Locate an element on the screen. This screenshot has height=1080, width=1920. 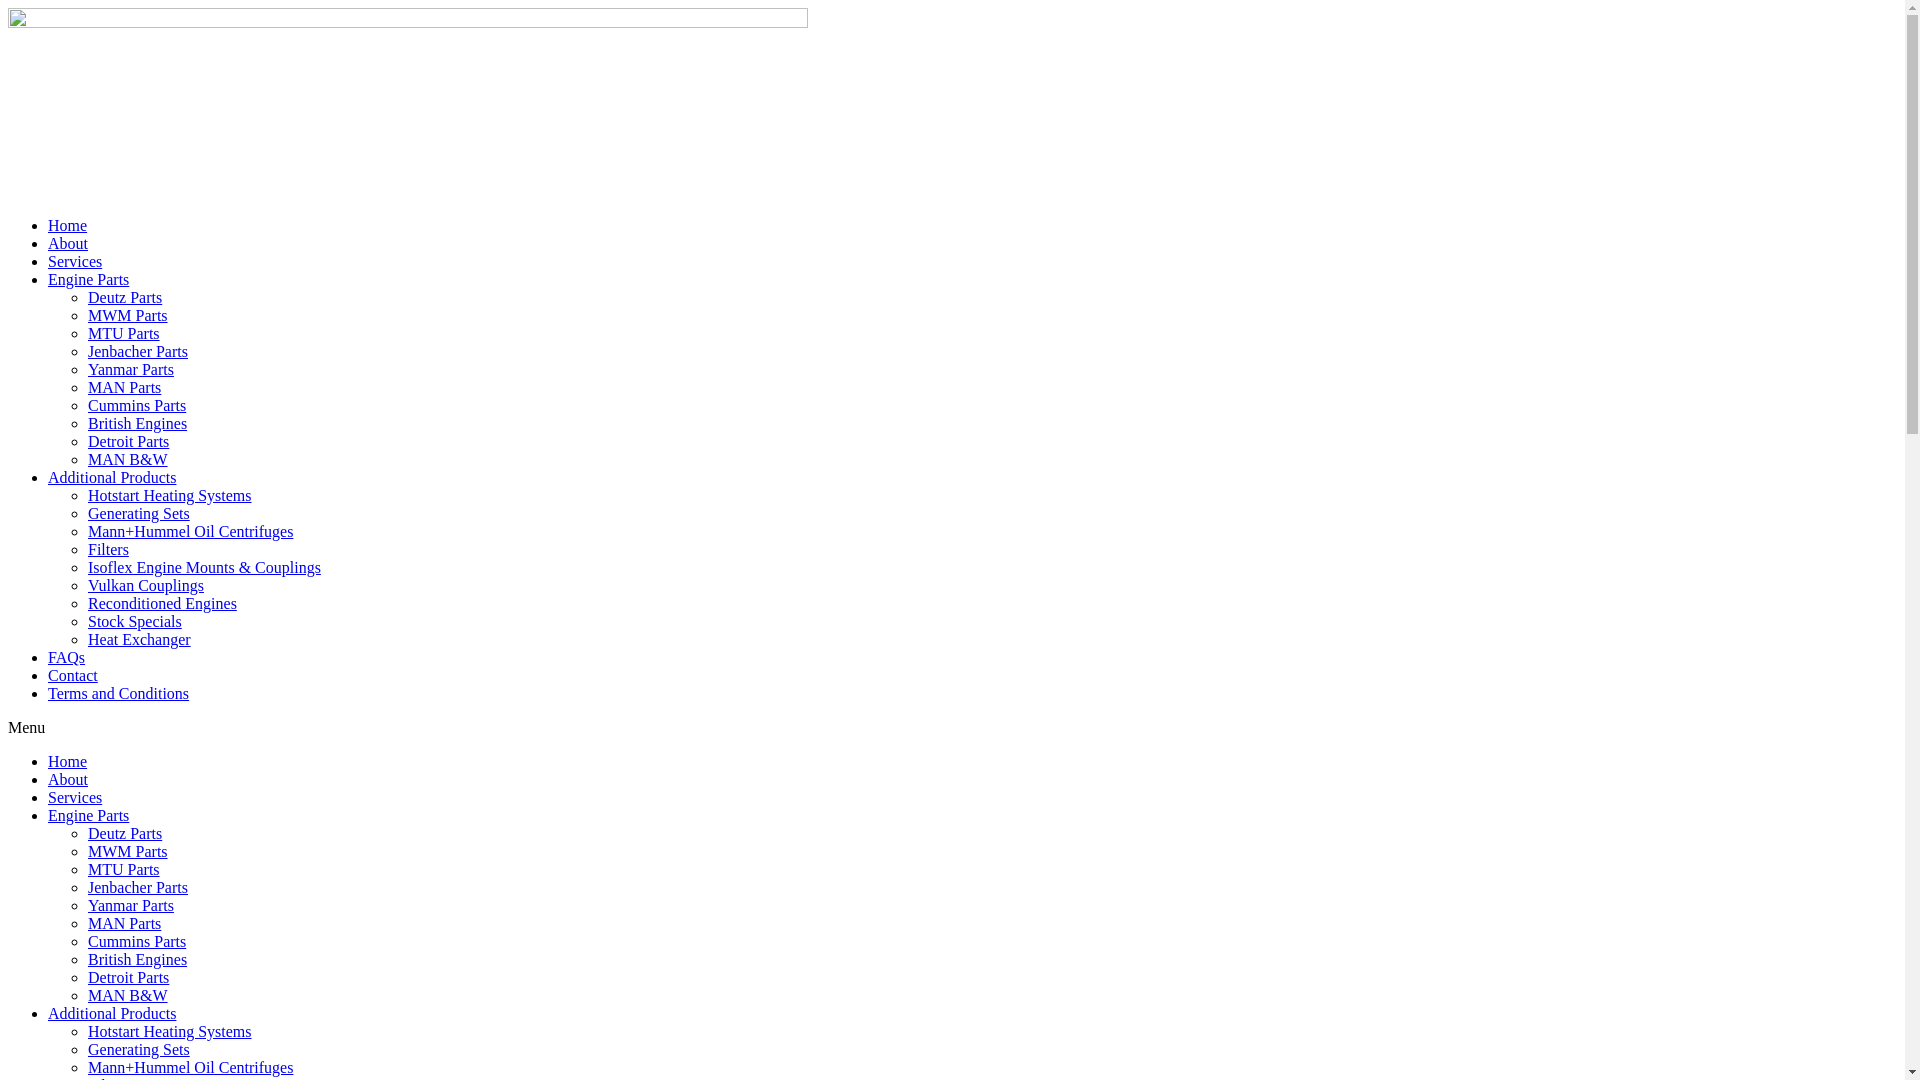
Home is located at coordinates (68, 226).